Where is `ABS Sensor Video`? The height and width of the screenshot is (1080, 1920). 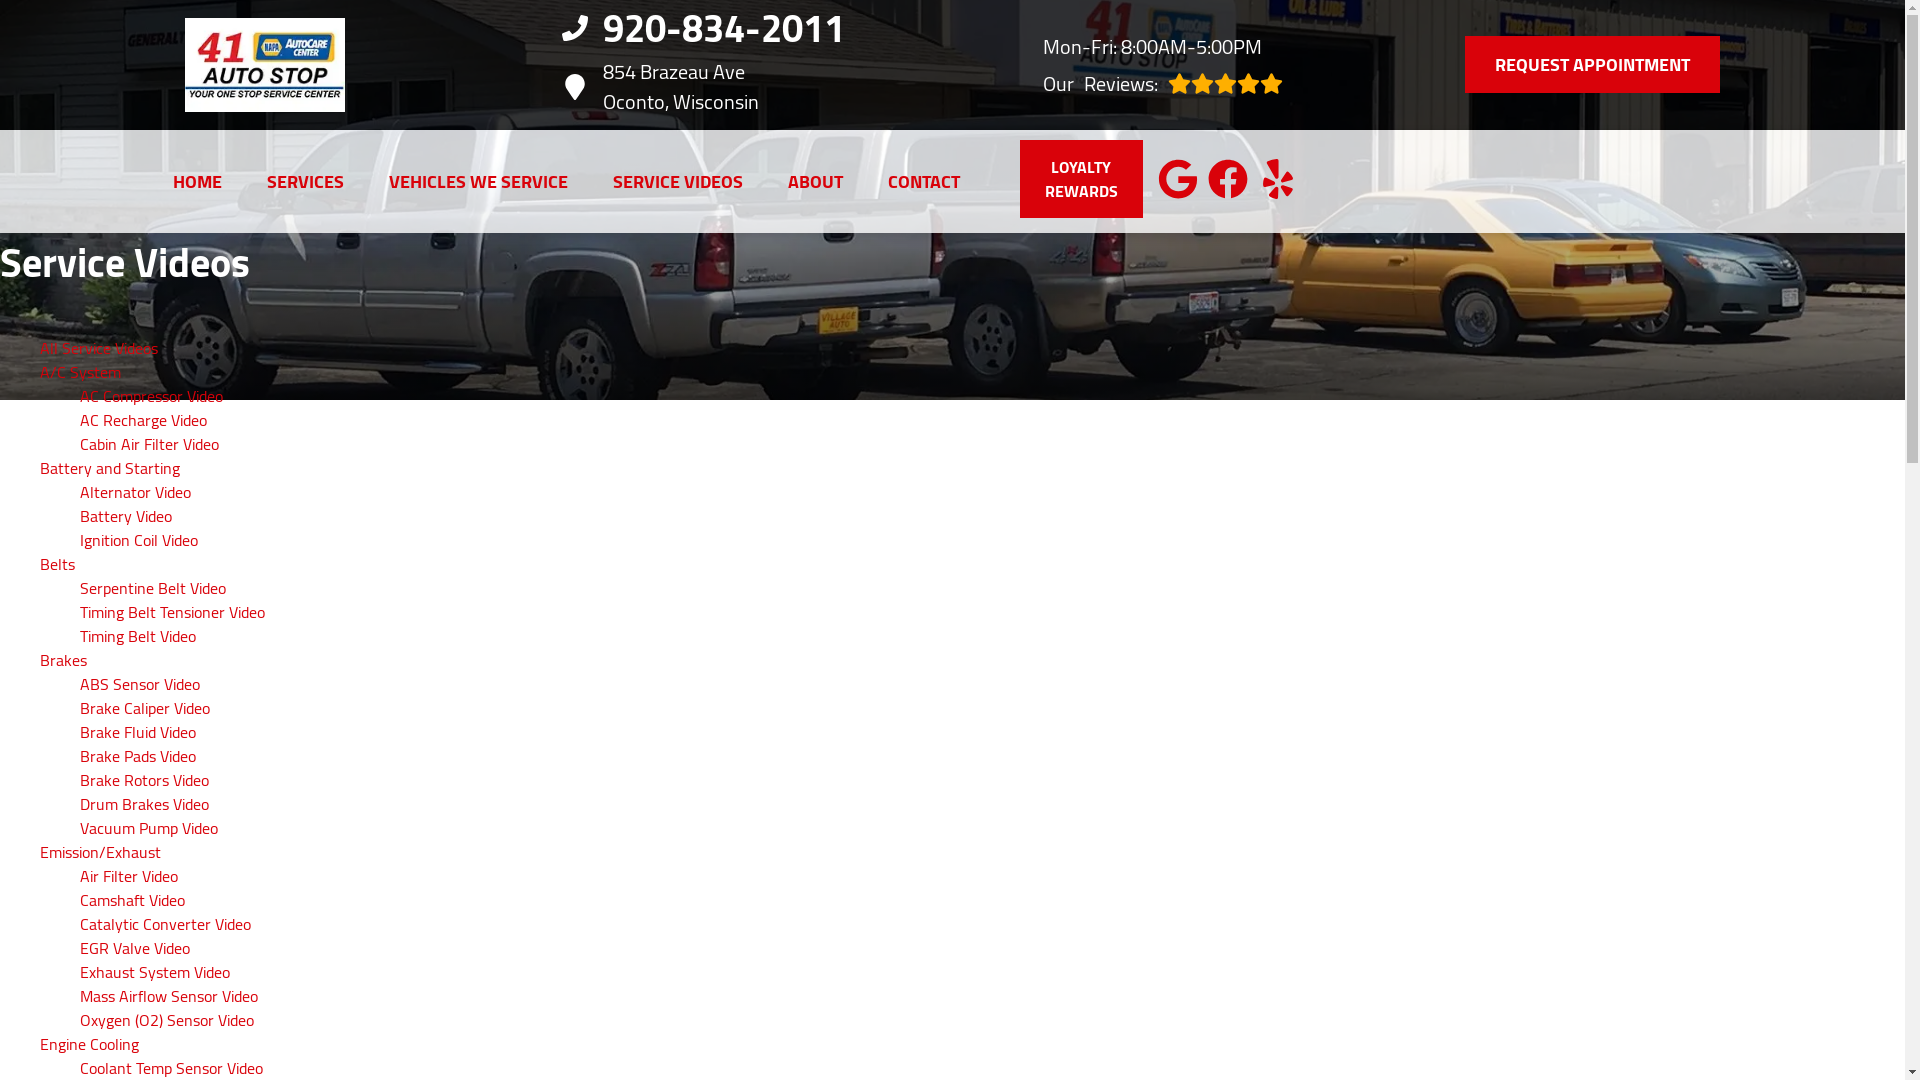
ABS Sensor Video is located at coordinates (140, 684).